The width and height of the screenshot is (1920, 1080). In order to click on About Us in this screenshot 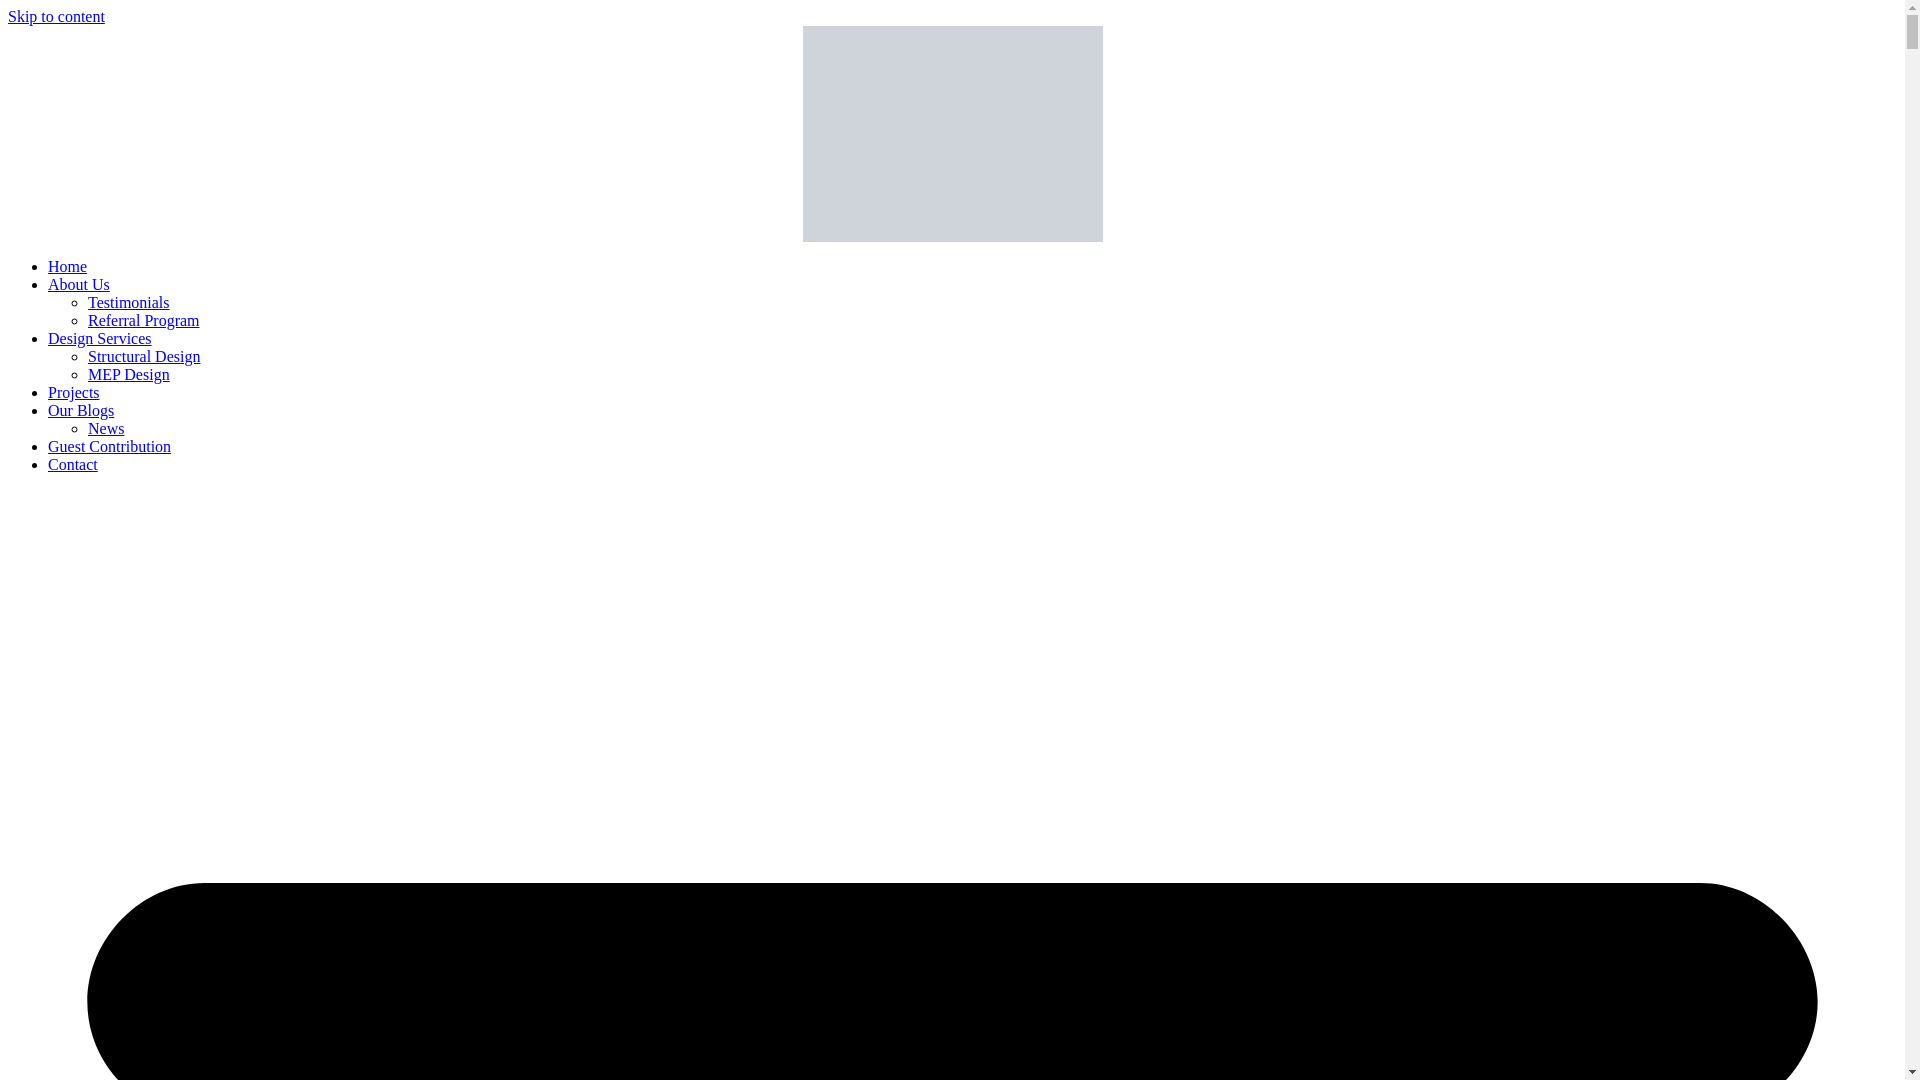, I will do `click(78, 284)`.